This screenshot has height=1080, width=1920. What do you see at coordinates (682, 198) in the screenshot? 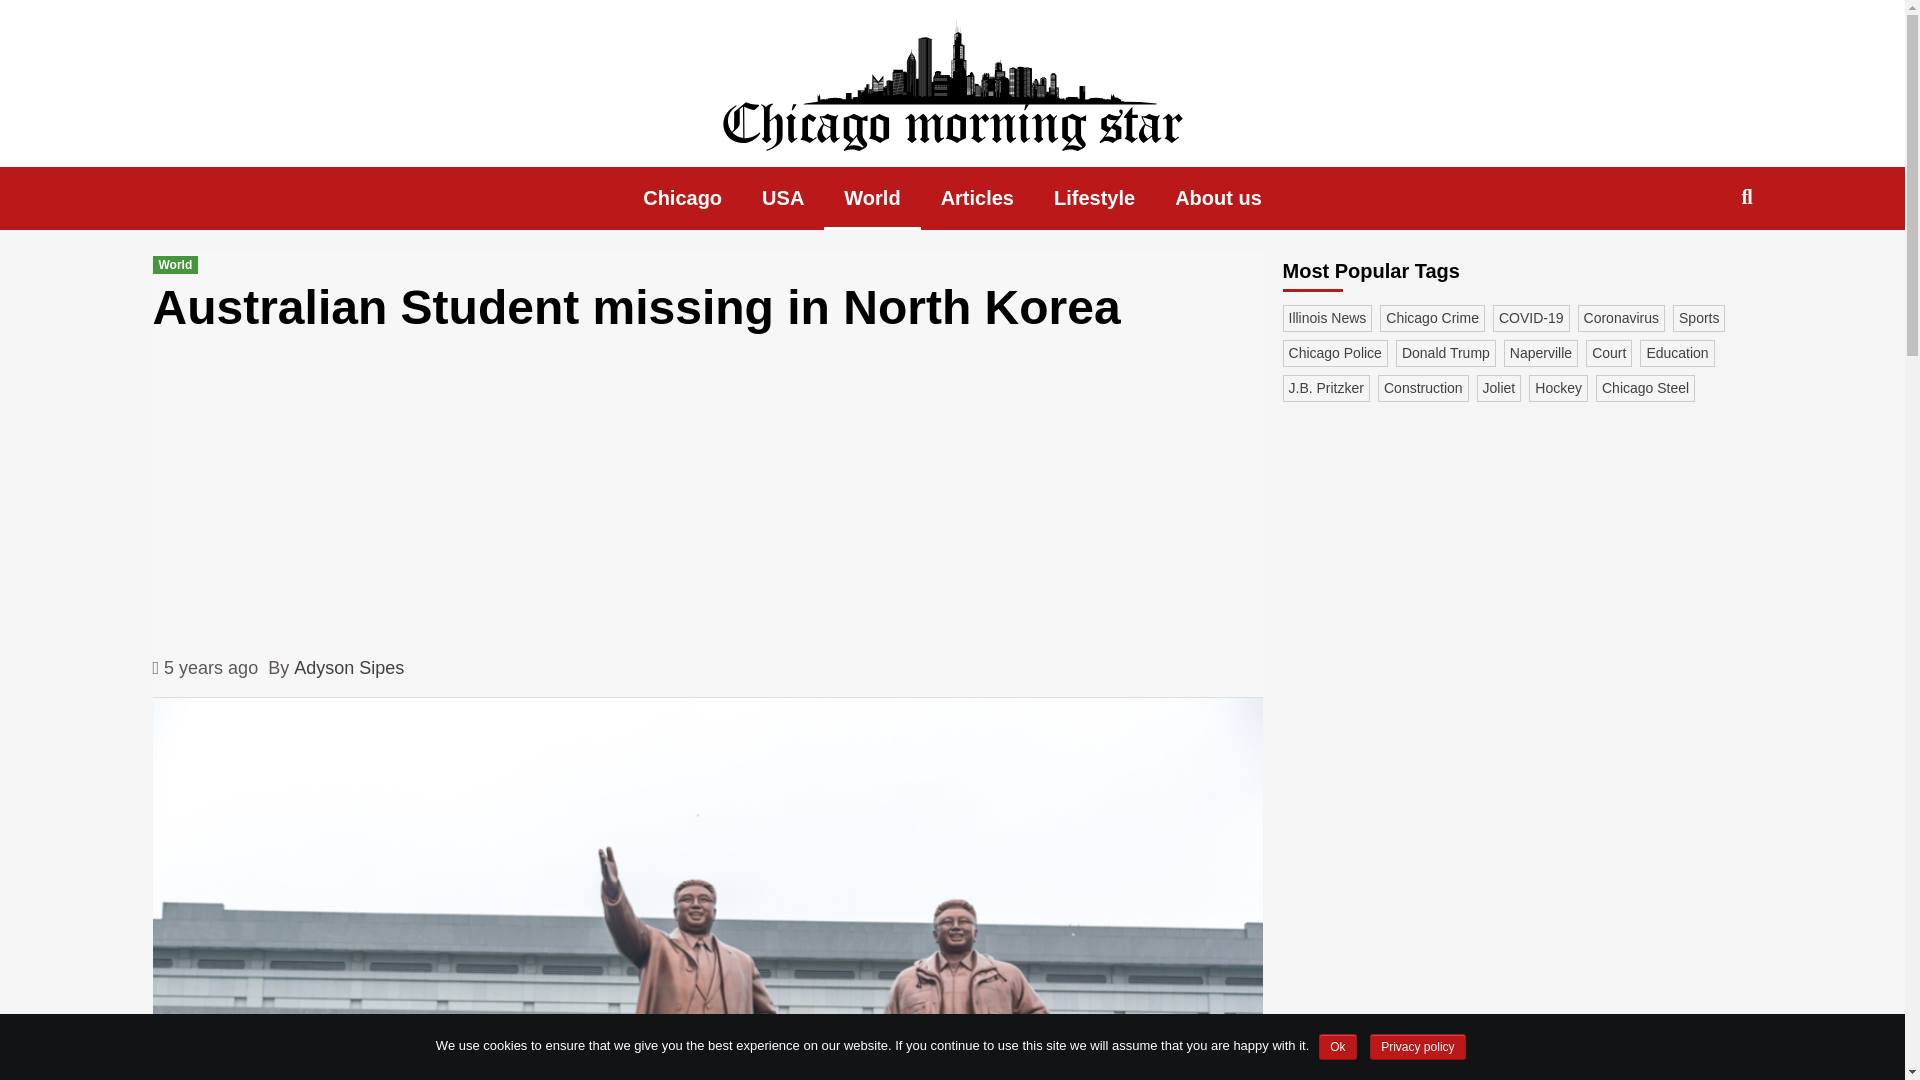
I see `Chicago` at bounding box center [682, 198].